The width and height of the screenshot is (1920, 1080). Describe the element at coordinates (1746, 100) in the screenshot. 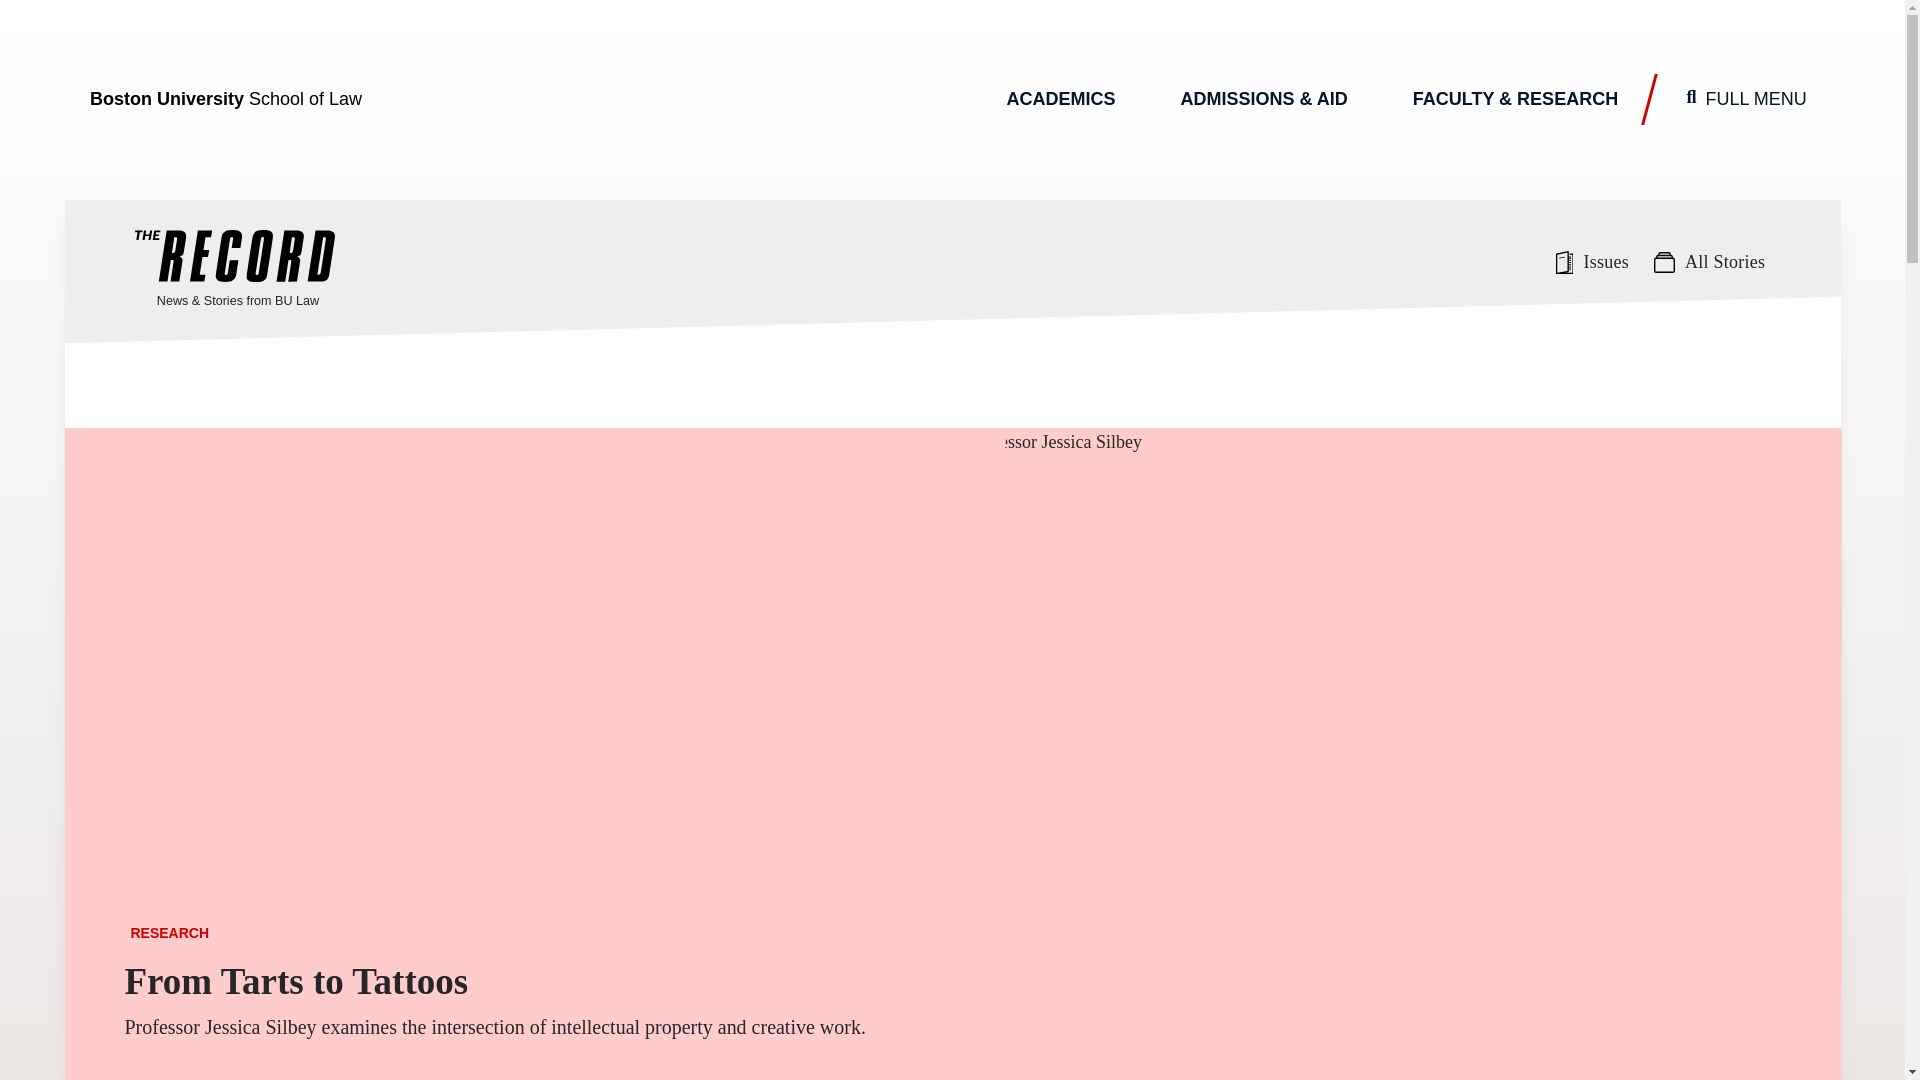

I see `FULL MENU` at that location.